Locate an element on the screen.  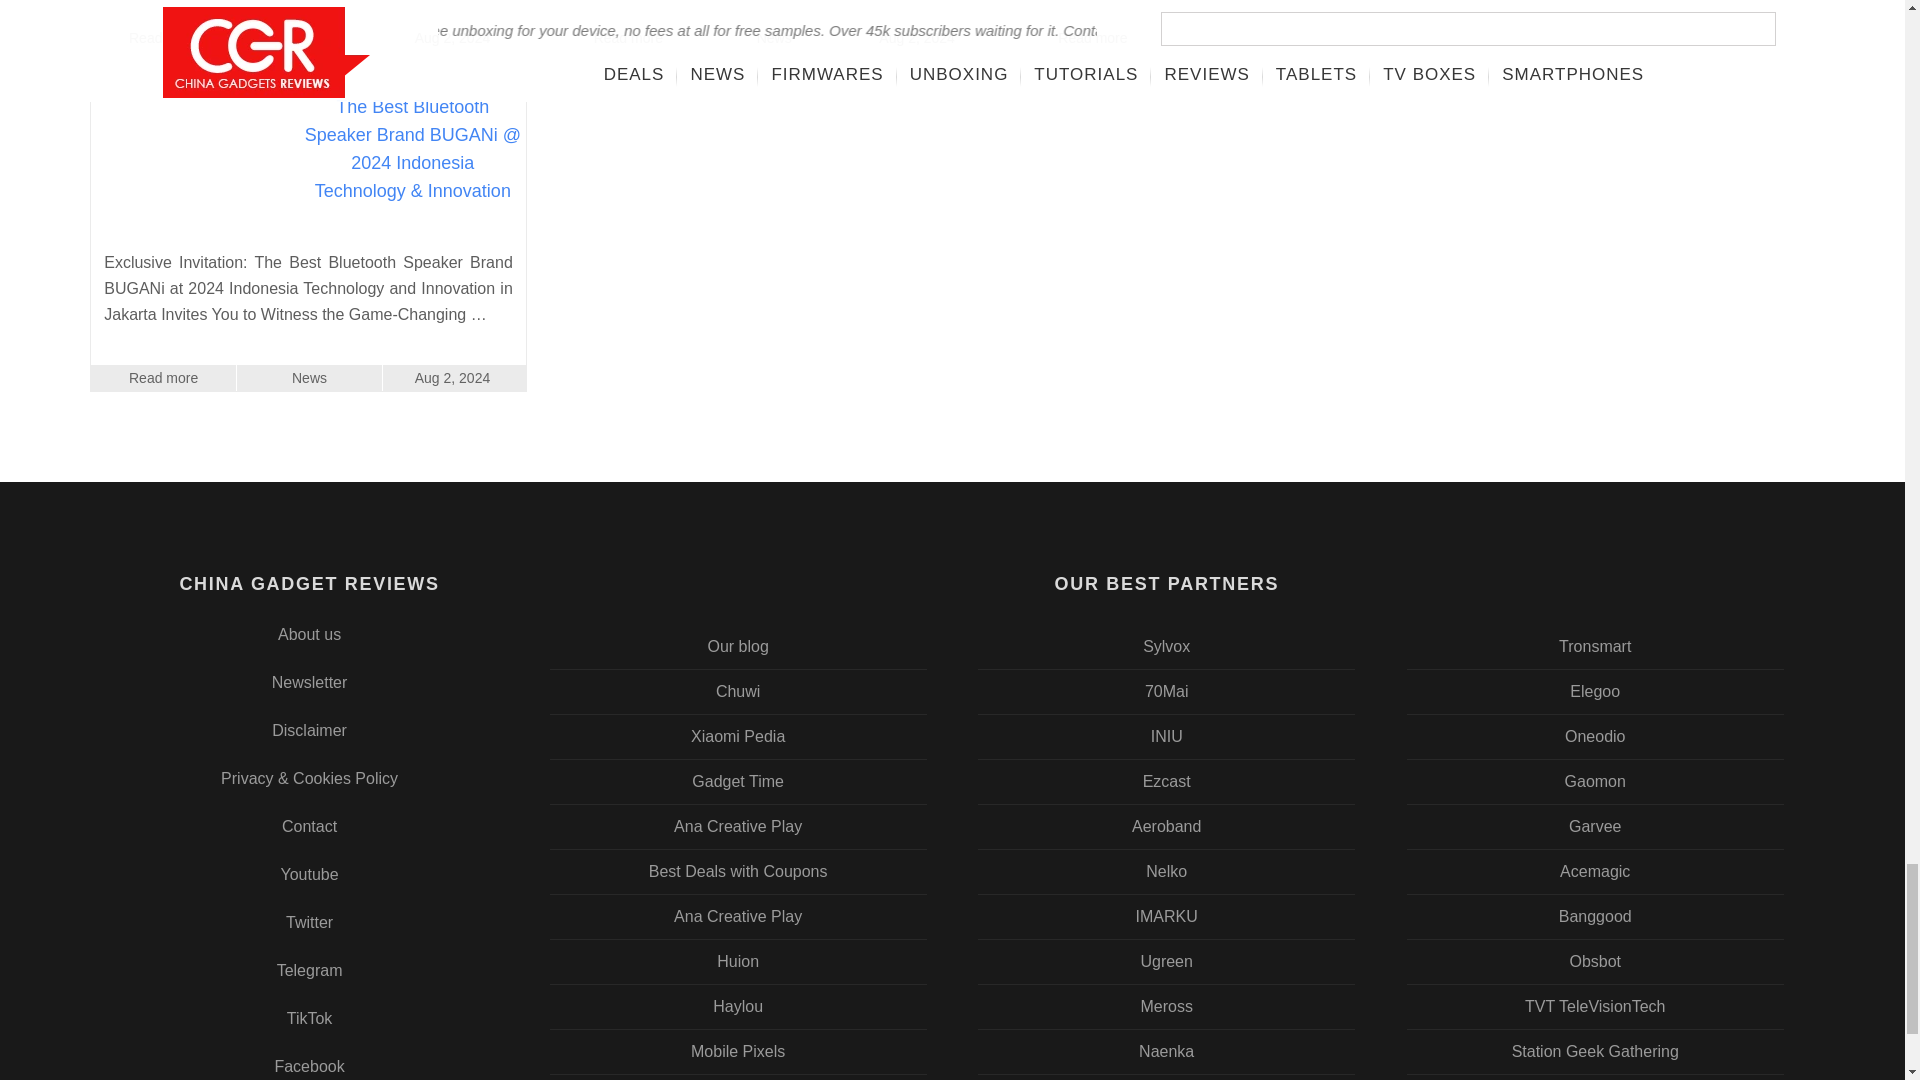
Best Deals with Coupons is located at coordinates (738, 872).